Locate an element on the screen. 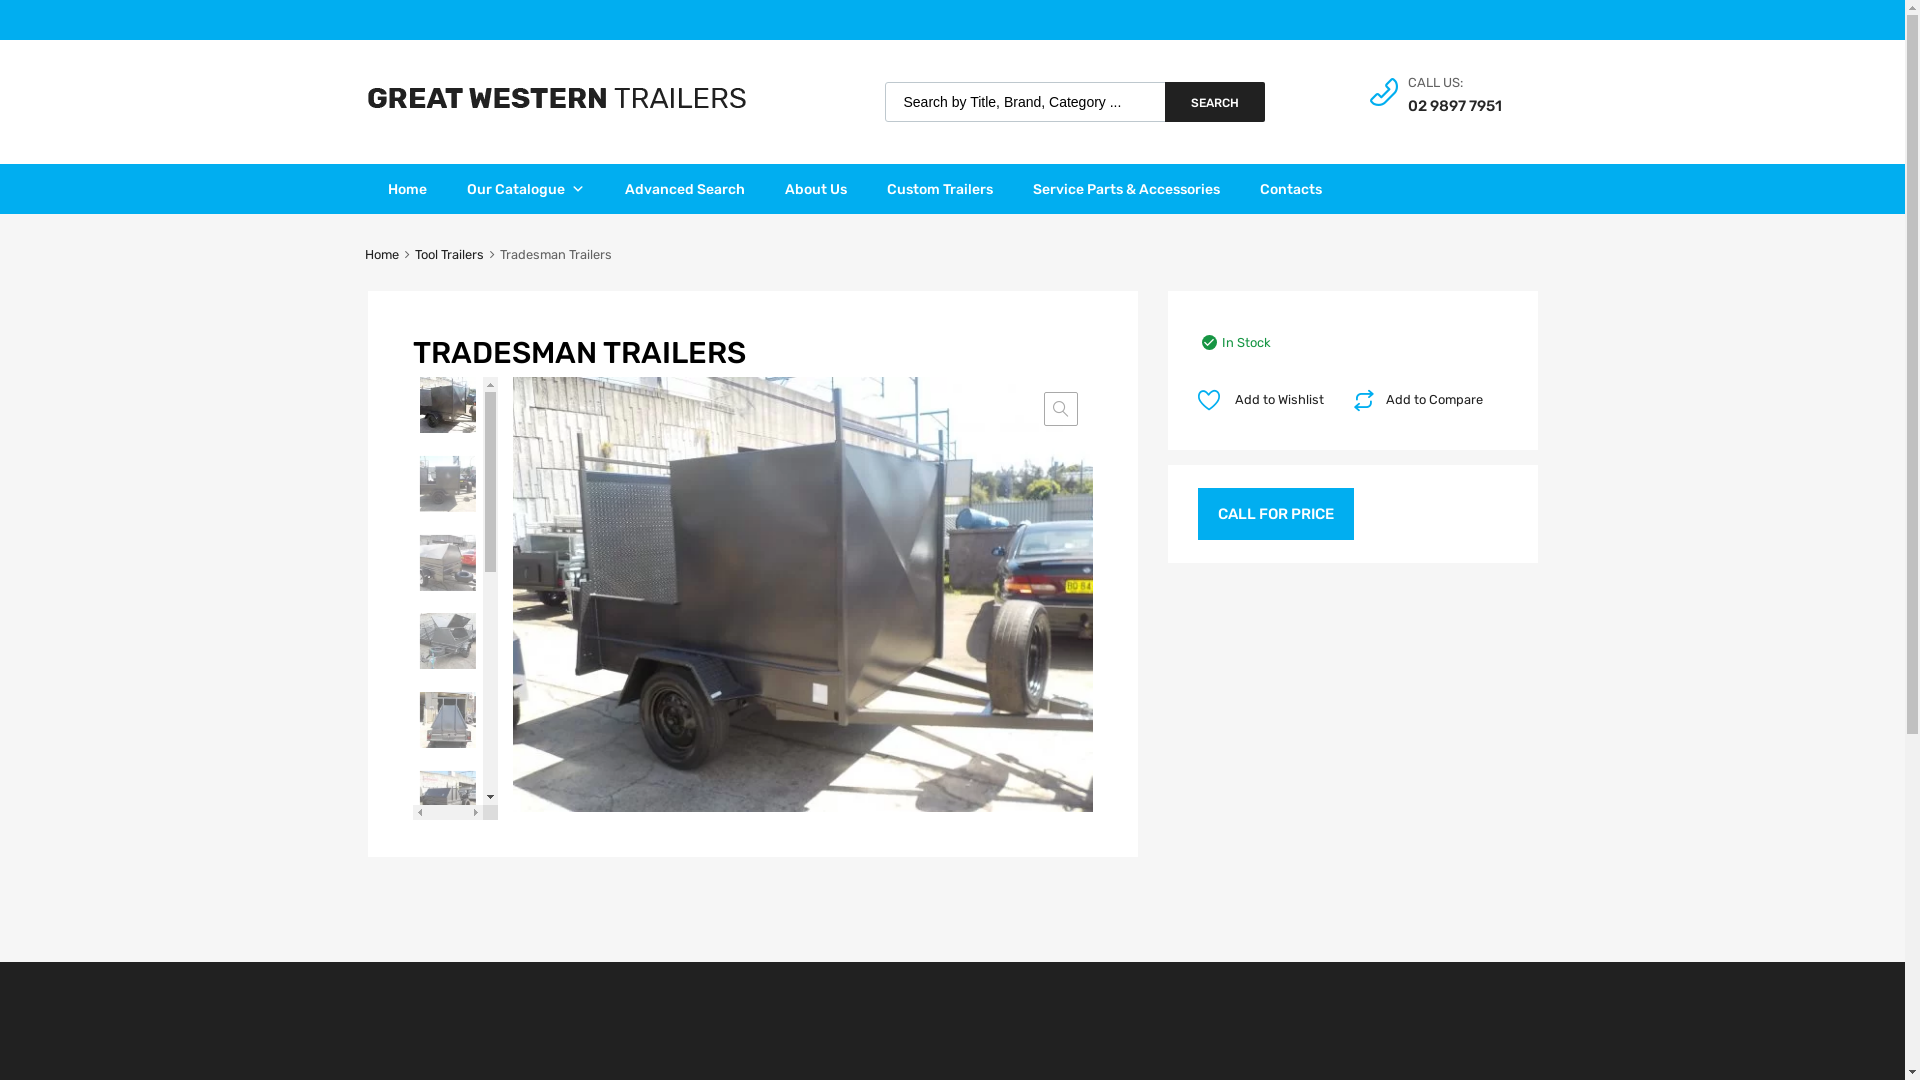  Great Western Trailers is located at coordinates (557, 103).